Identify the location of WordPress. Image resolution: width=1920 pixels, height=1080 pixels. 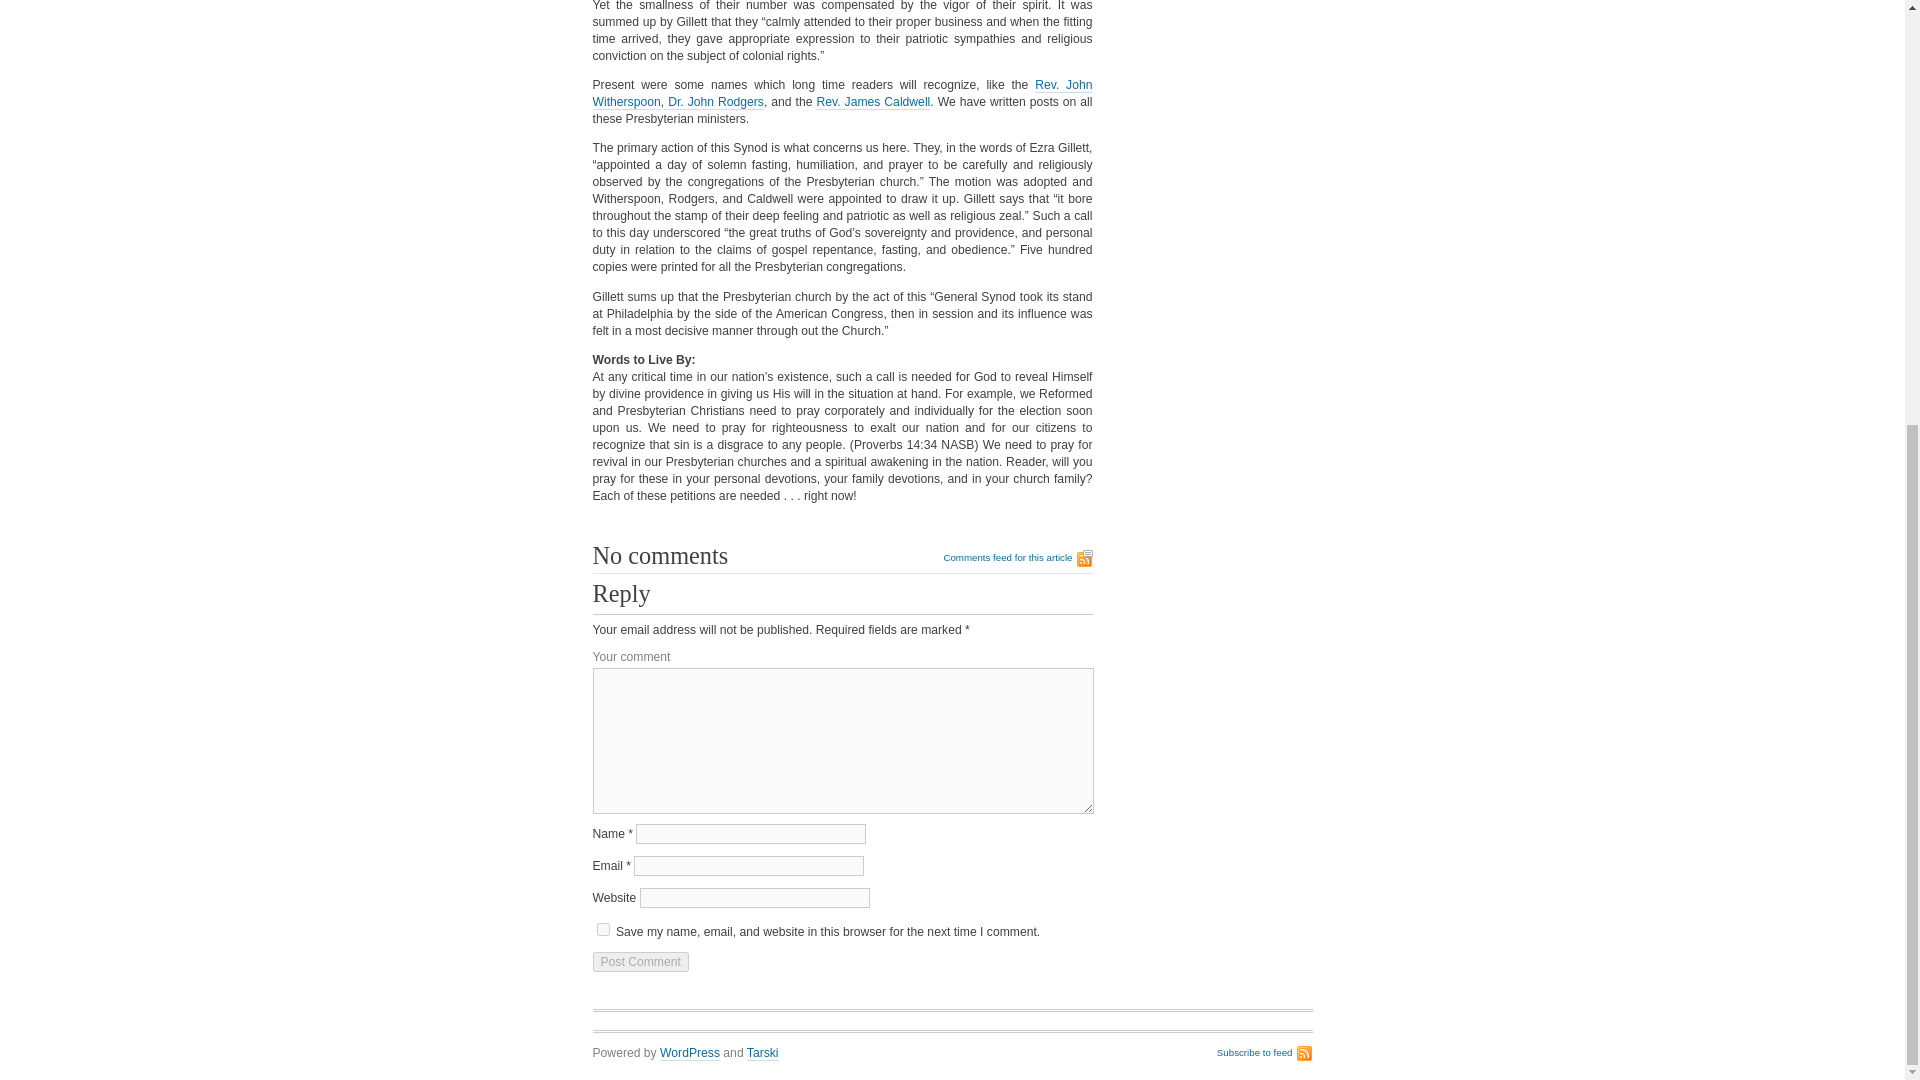
(690, 1053).